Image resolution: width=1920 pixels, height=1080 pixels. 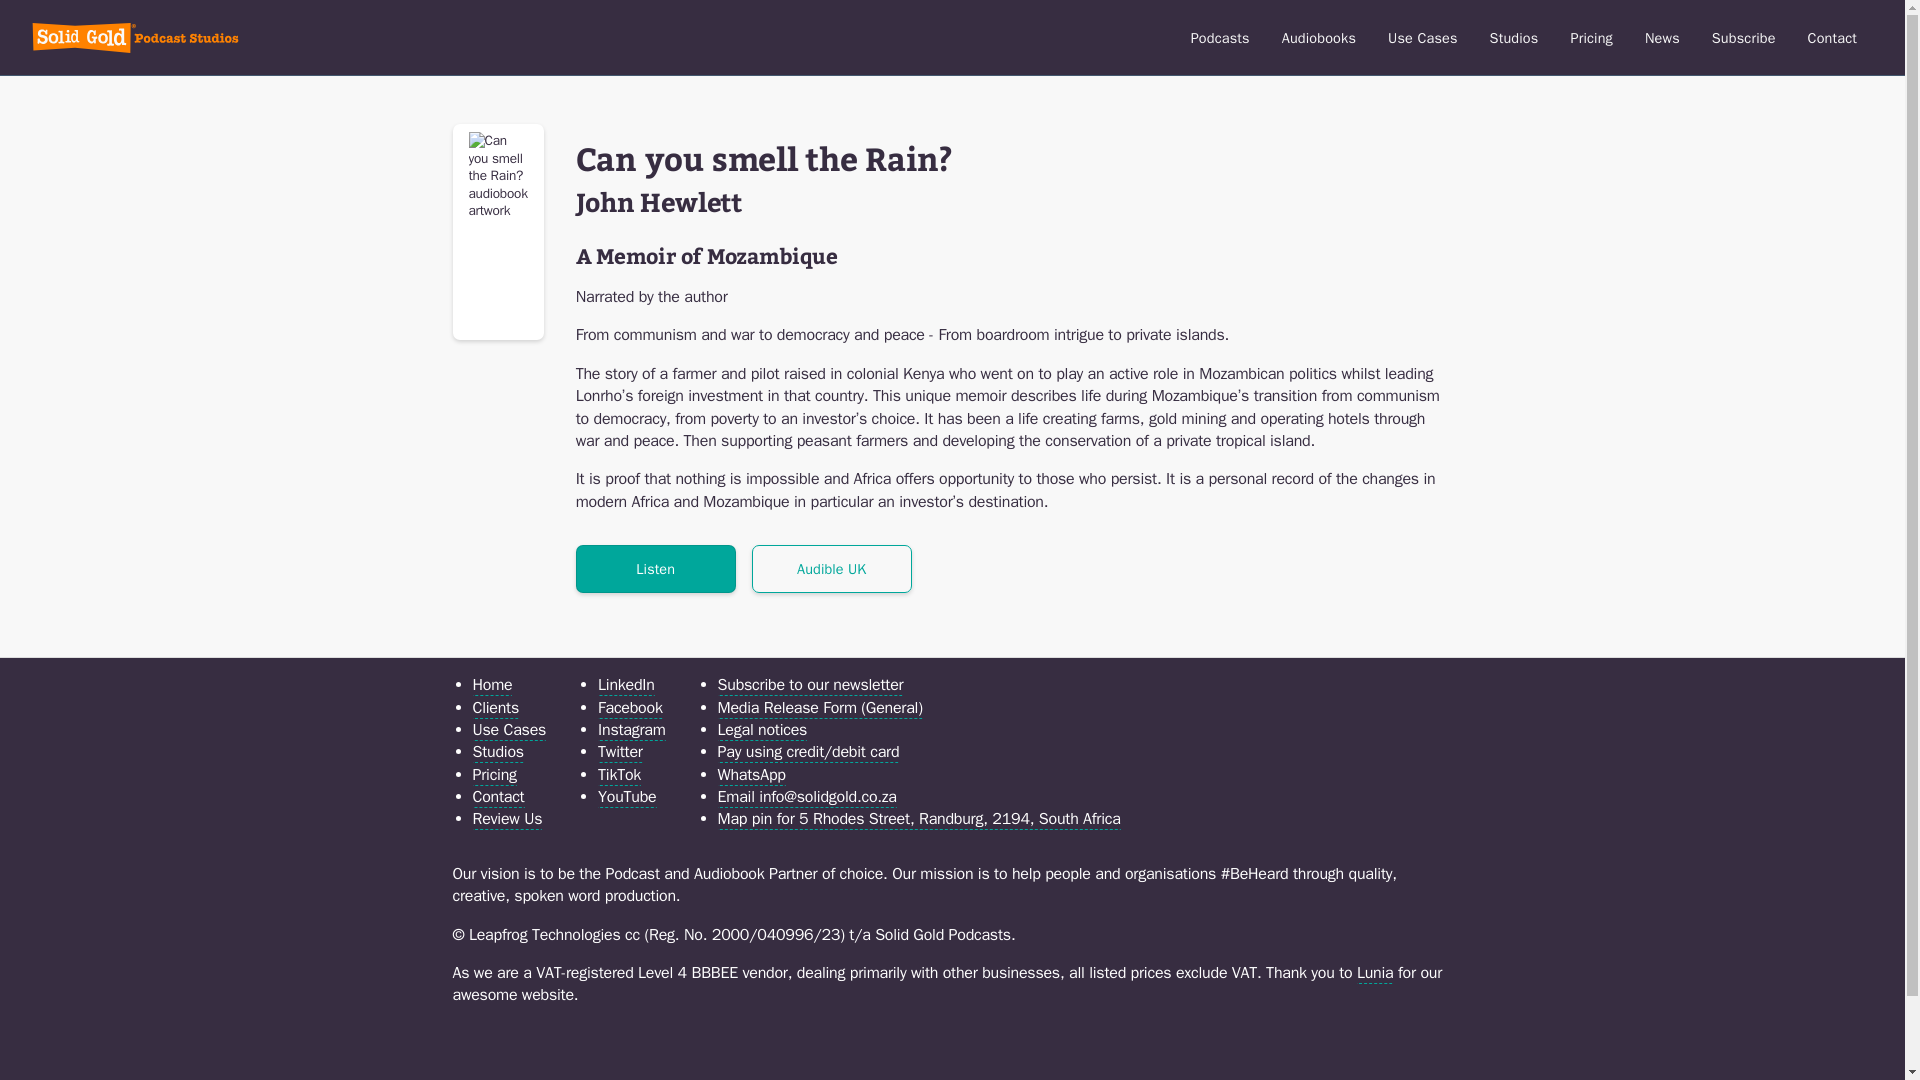 What do you see at coordinates (497, 752) in the screenshot?
I see `Studios` at bounding box center [497, 752].